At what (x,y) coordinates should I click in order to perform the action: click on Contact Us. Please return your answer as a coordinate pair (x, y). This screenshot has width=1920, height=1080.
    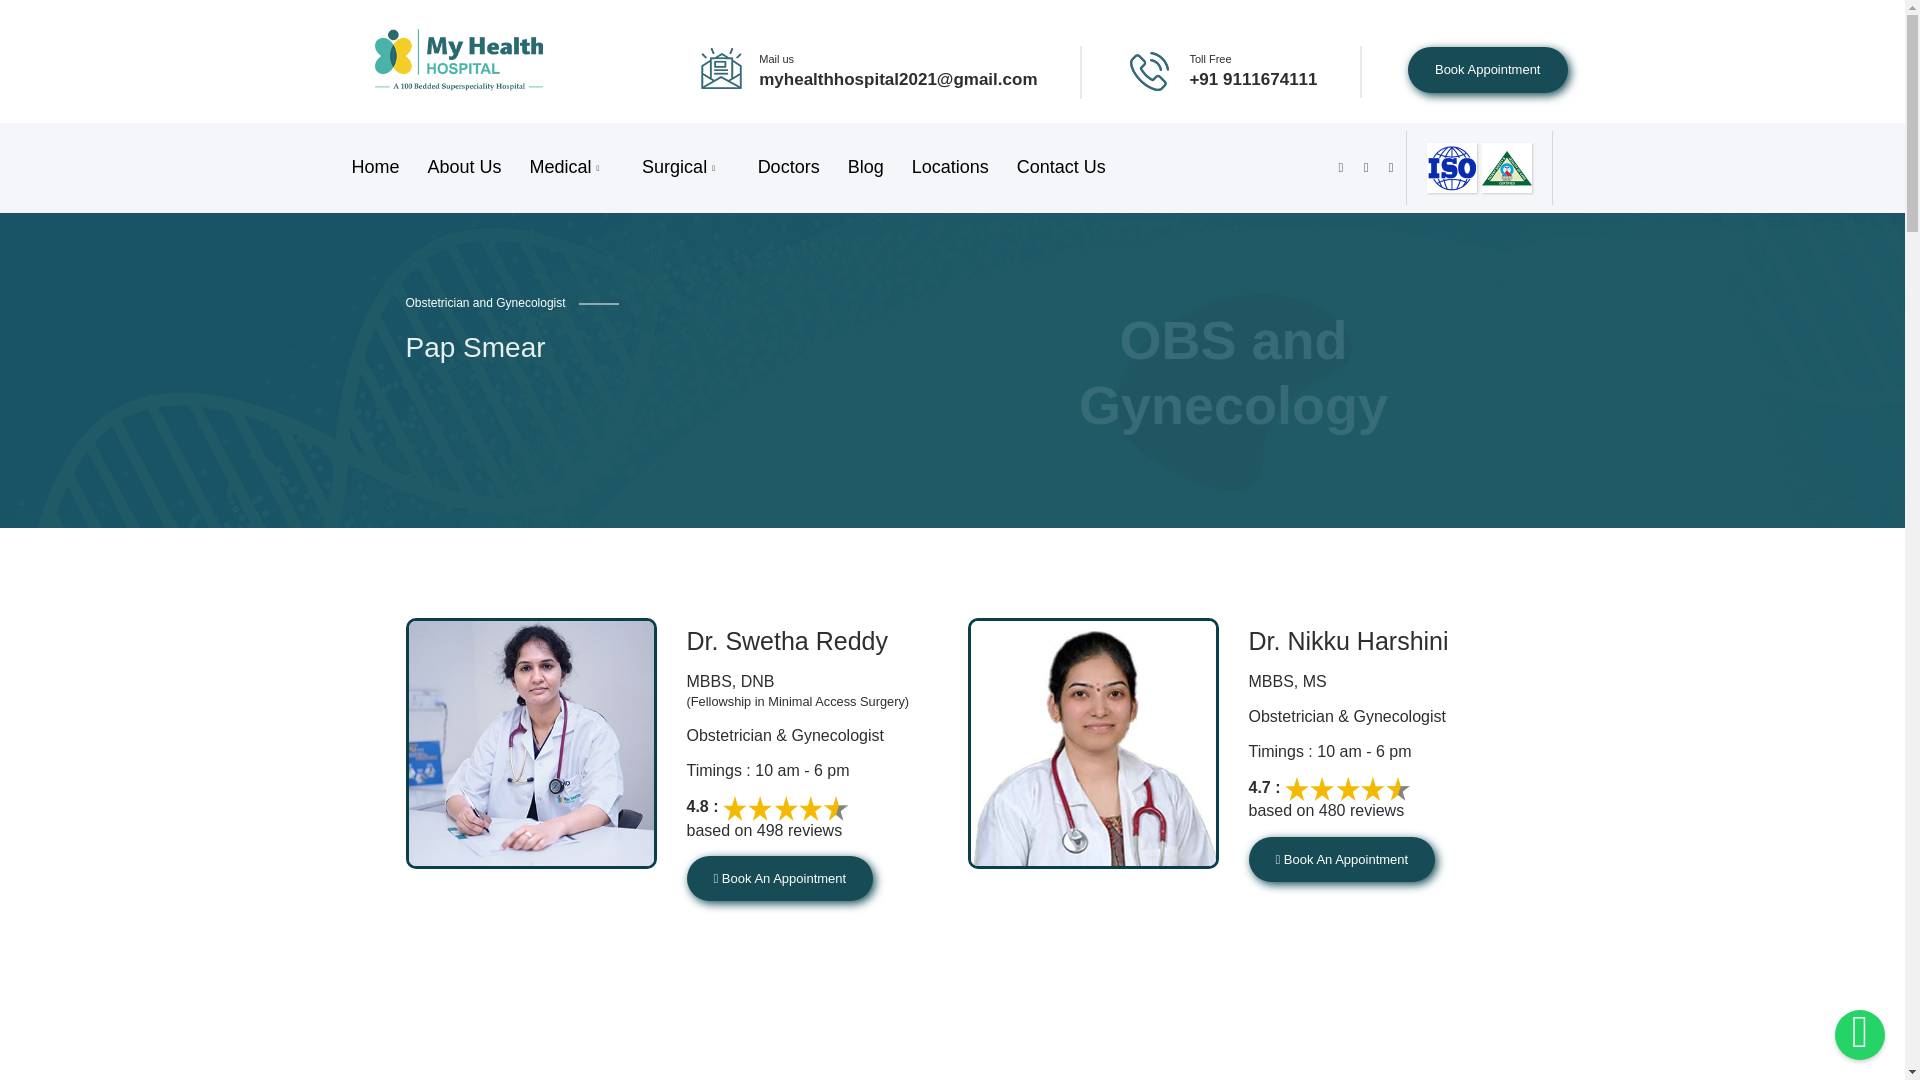
    Looking at the image, I should click on (1060, 167).